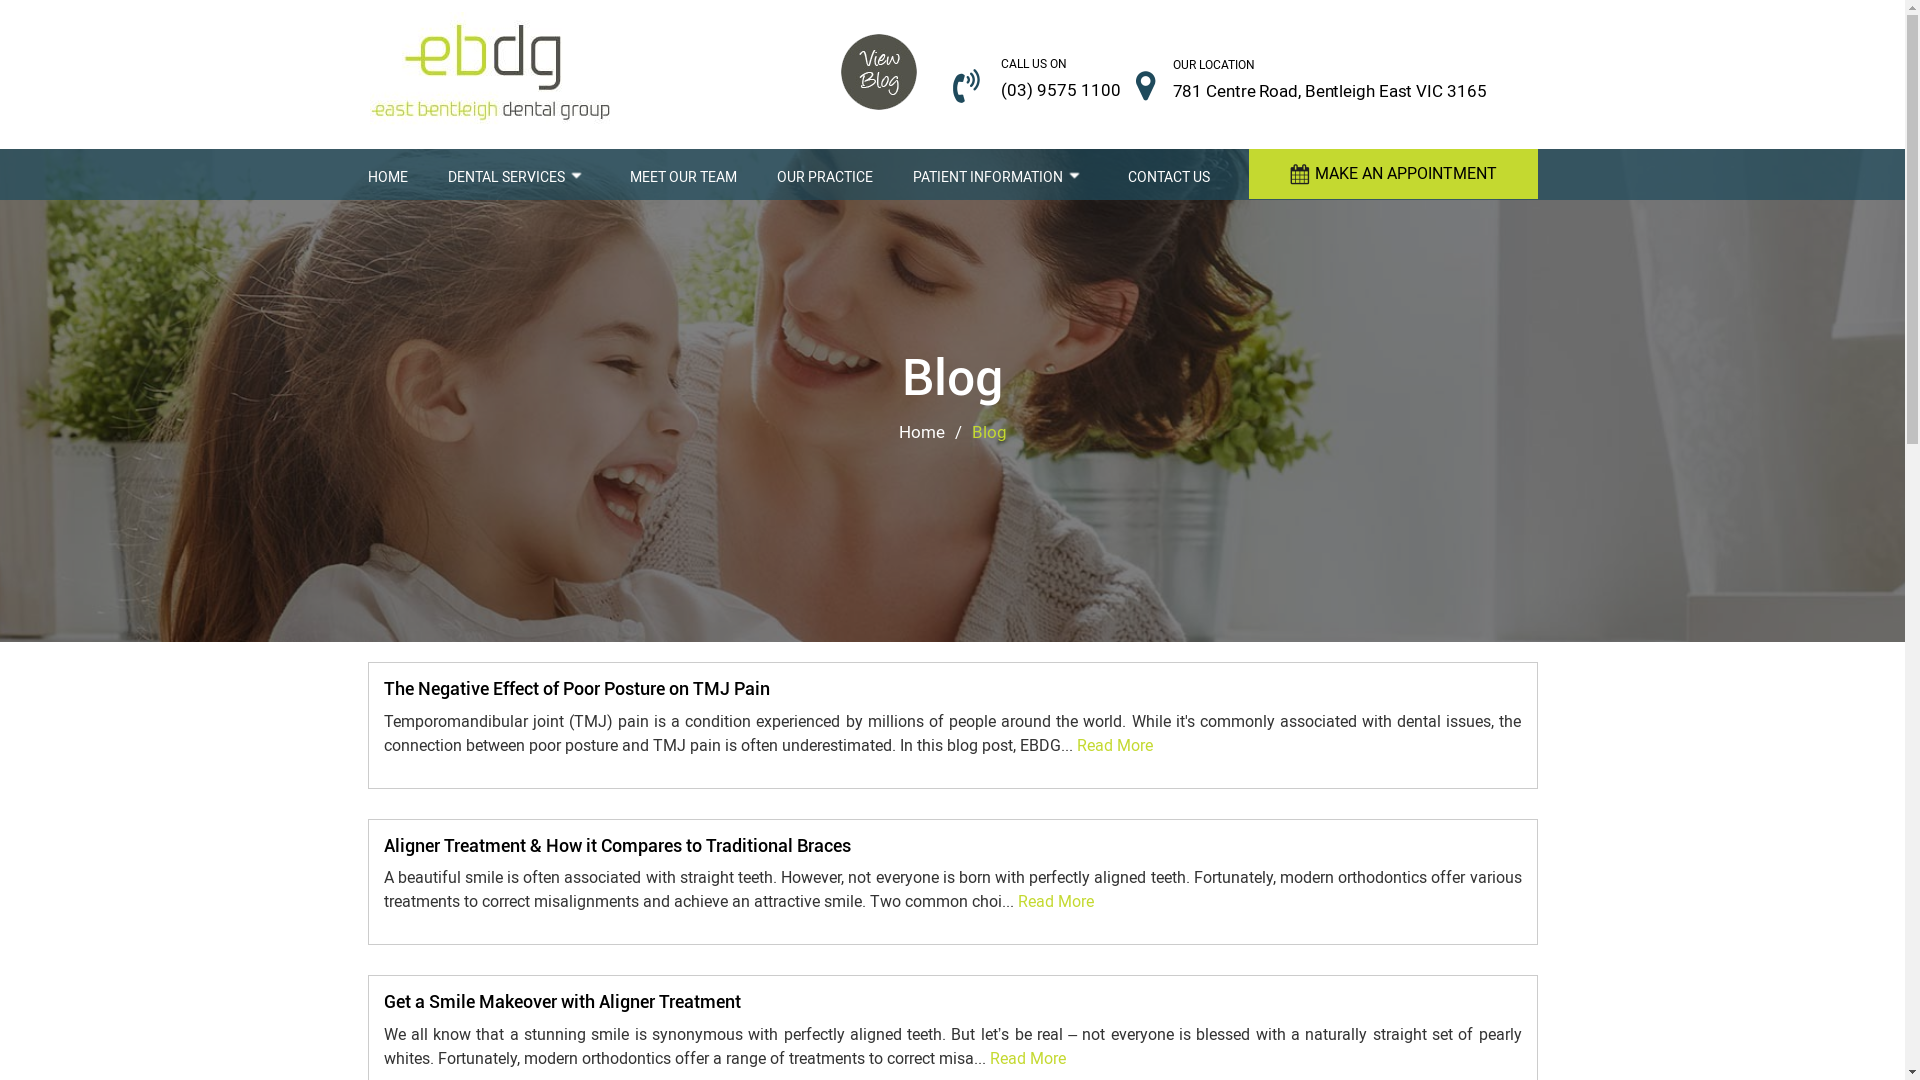  Describe the element at coordinates (1056, 902) in the screenshot. I see `Read More` at that location.